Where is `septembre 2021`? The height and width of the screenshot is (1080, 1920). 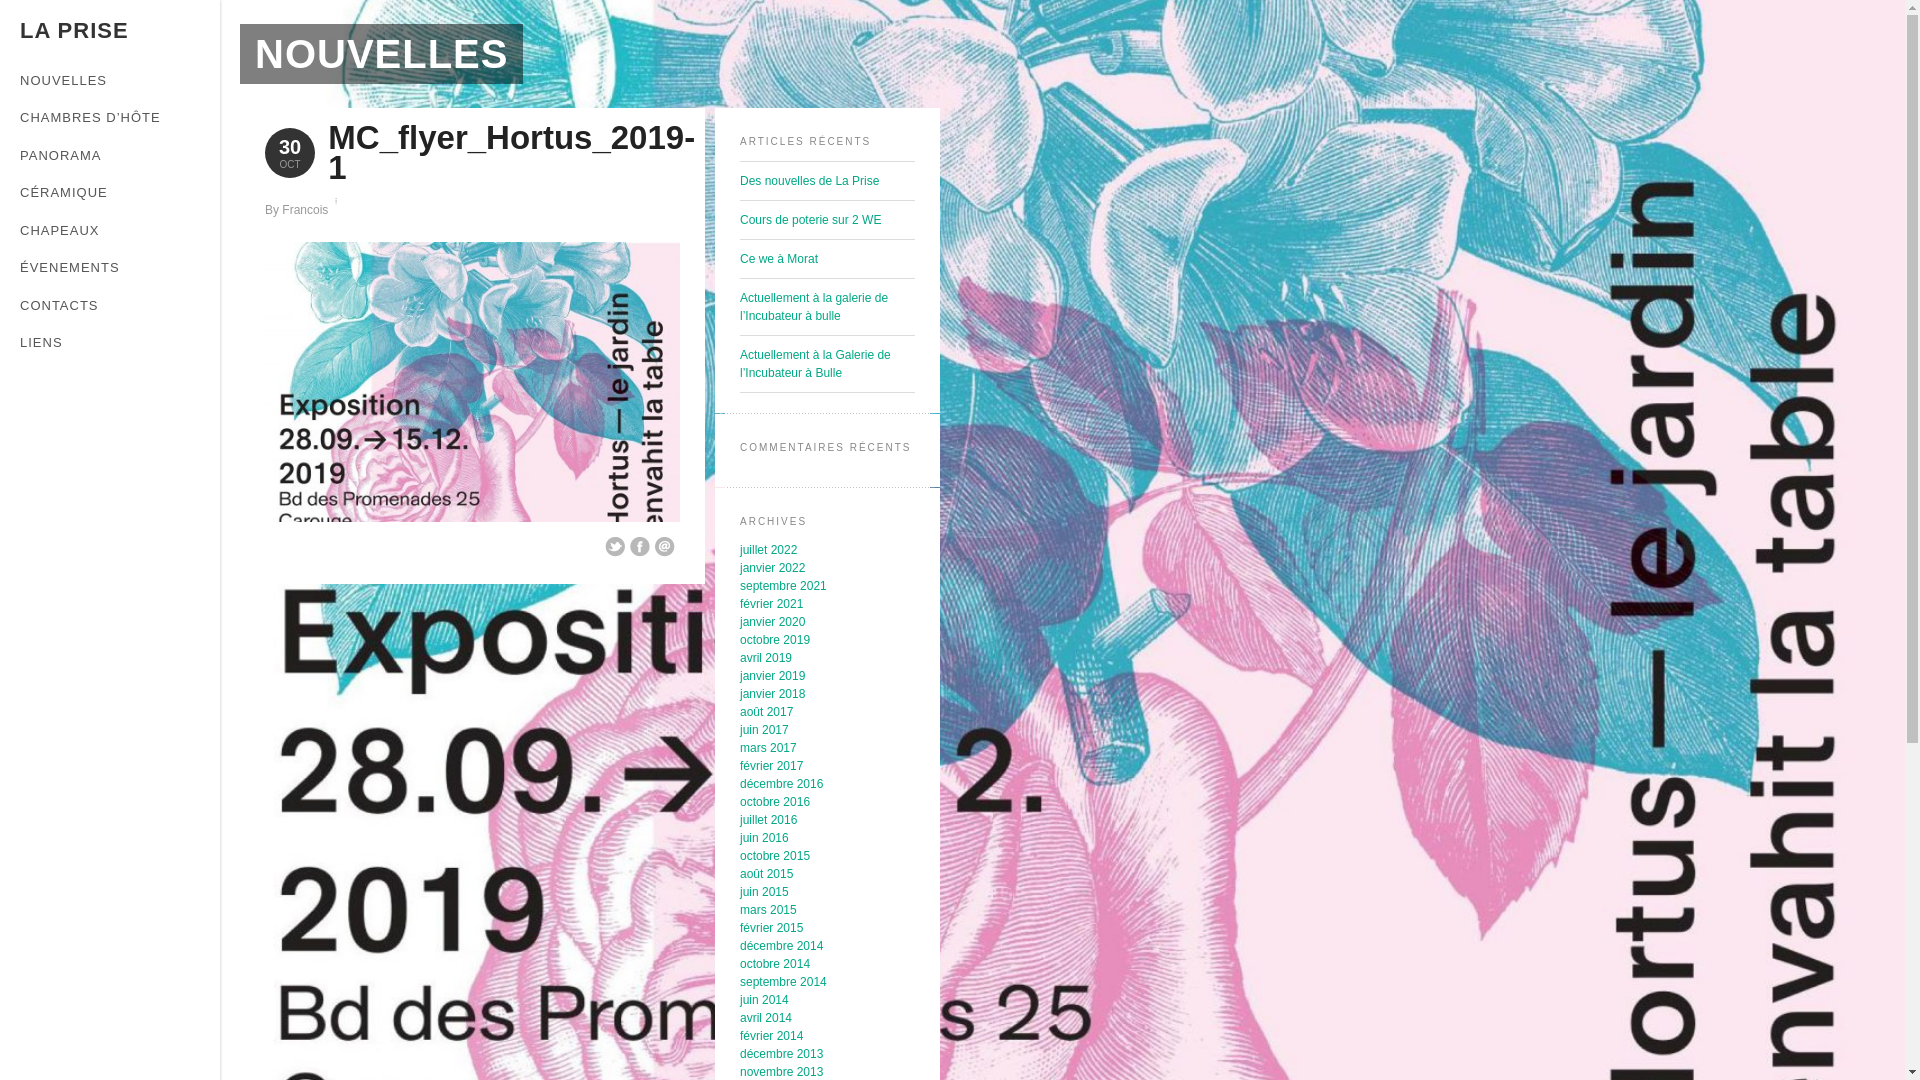 septembre 2021 is located at coordinates (784, 586).